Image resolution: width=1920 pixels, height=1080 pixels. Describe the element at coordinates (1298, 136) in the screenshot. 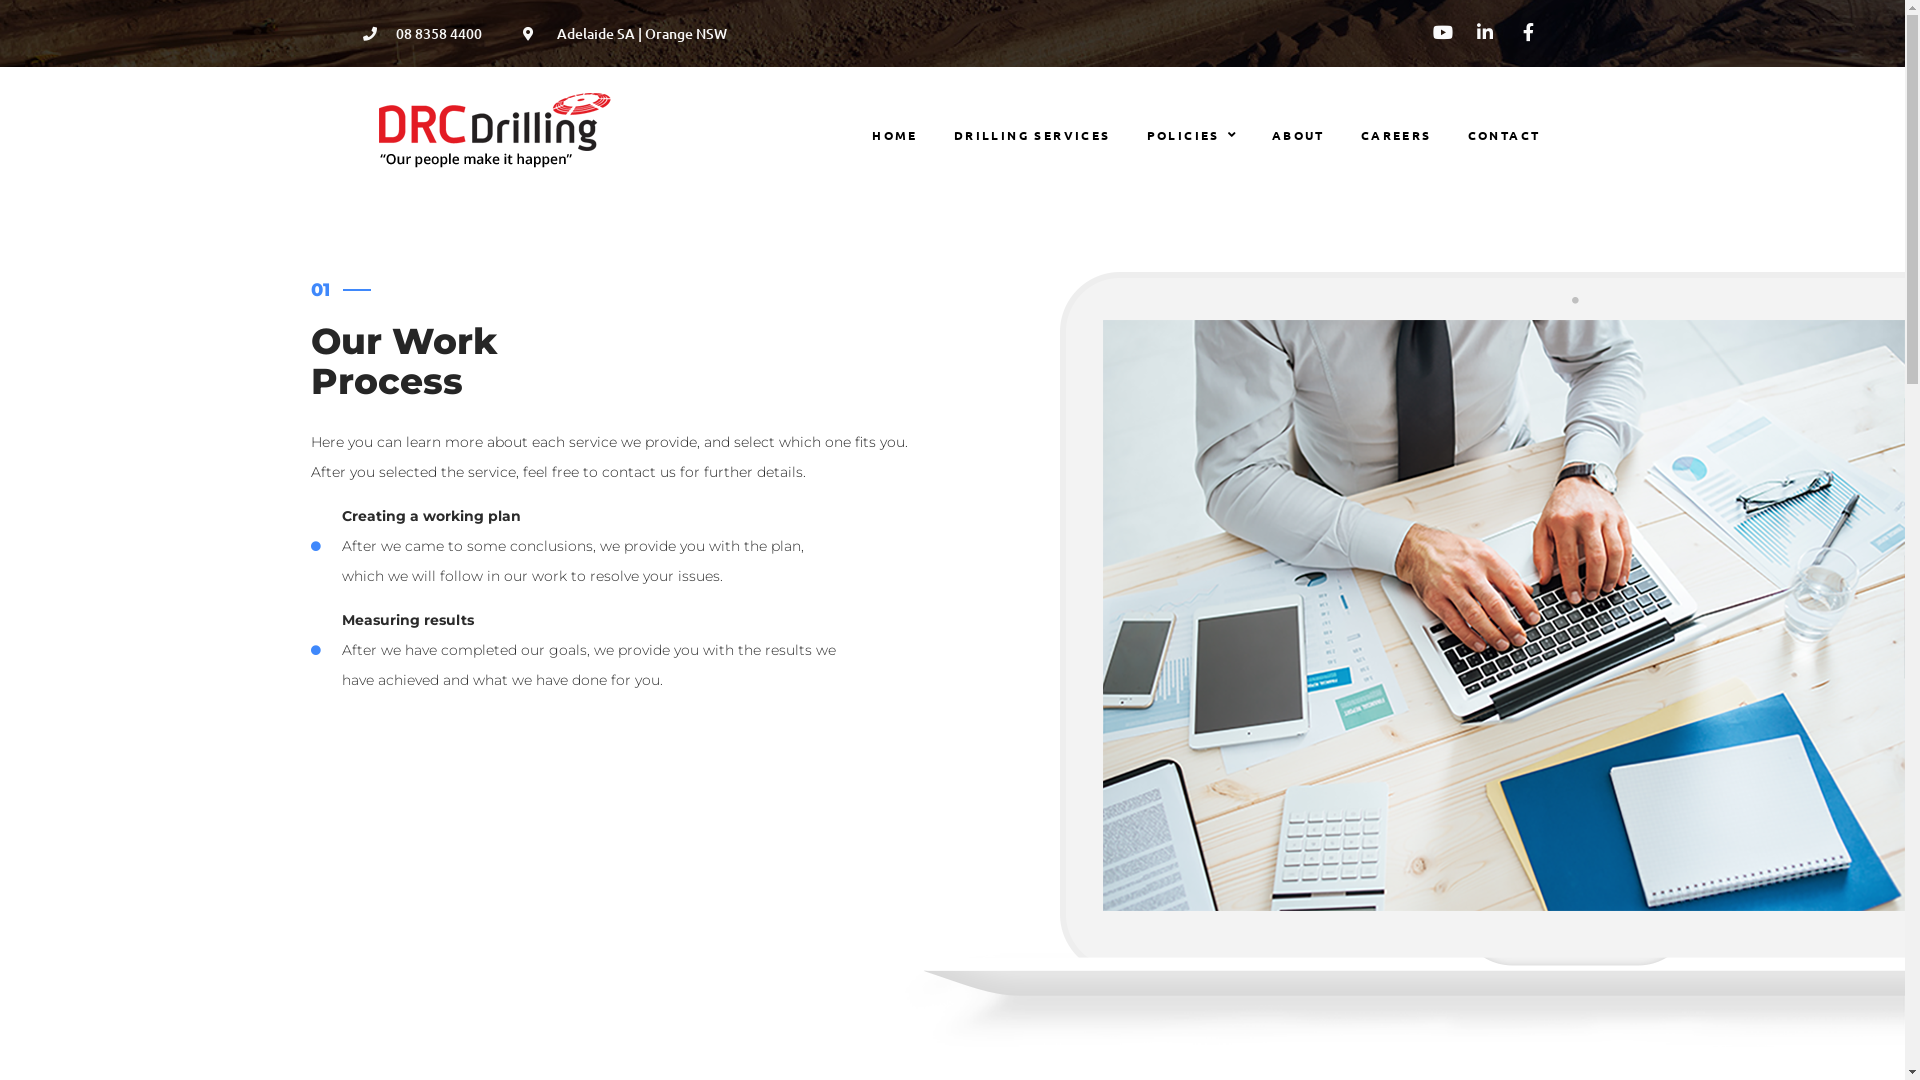

I see `ABOUT` at that location.